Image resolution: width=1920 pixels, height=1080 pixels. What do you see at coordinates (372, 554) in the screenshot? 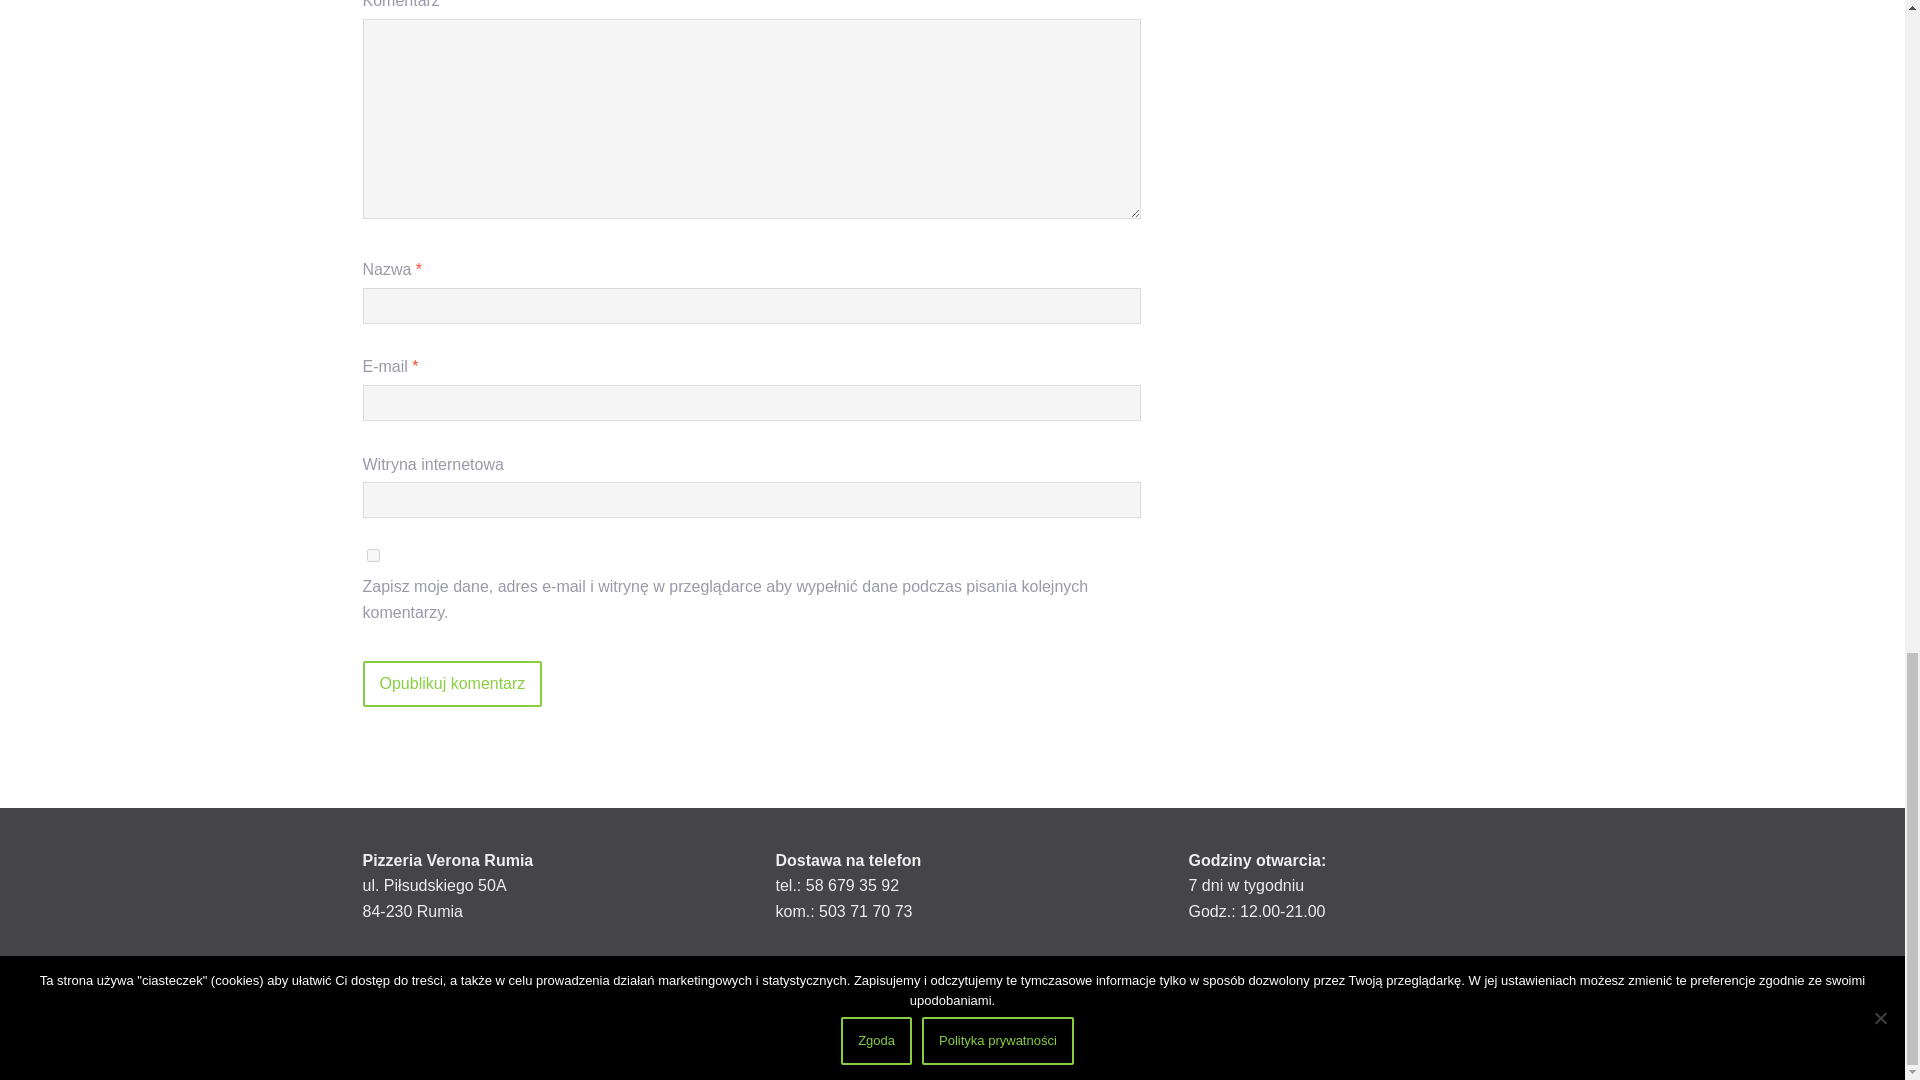
I see `yes` at bounding box center [372, 554].